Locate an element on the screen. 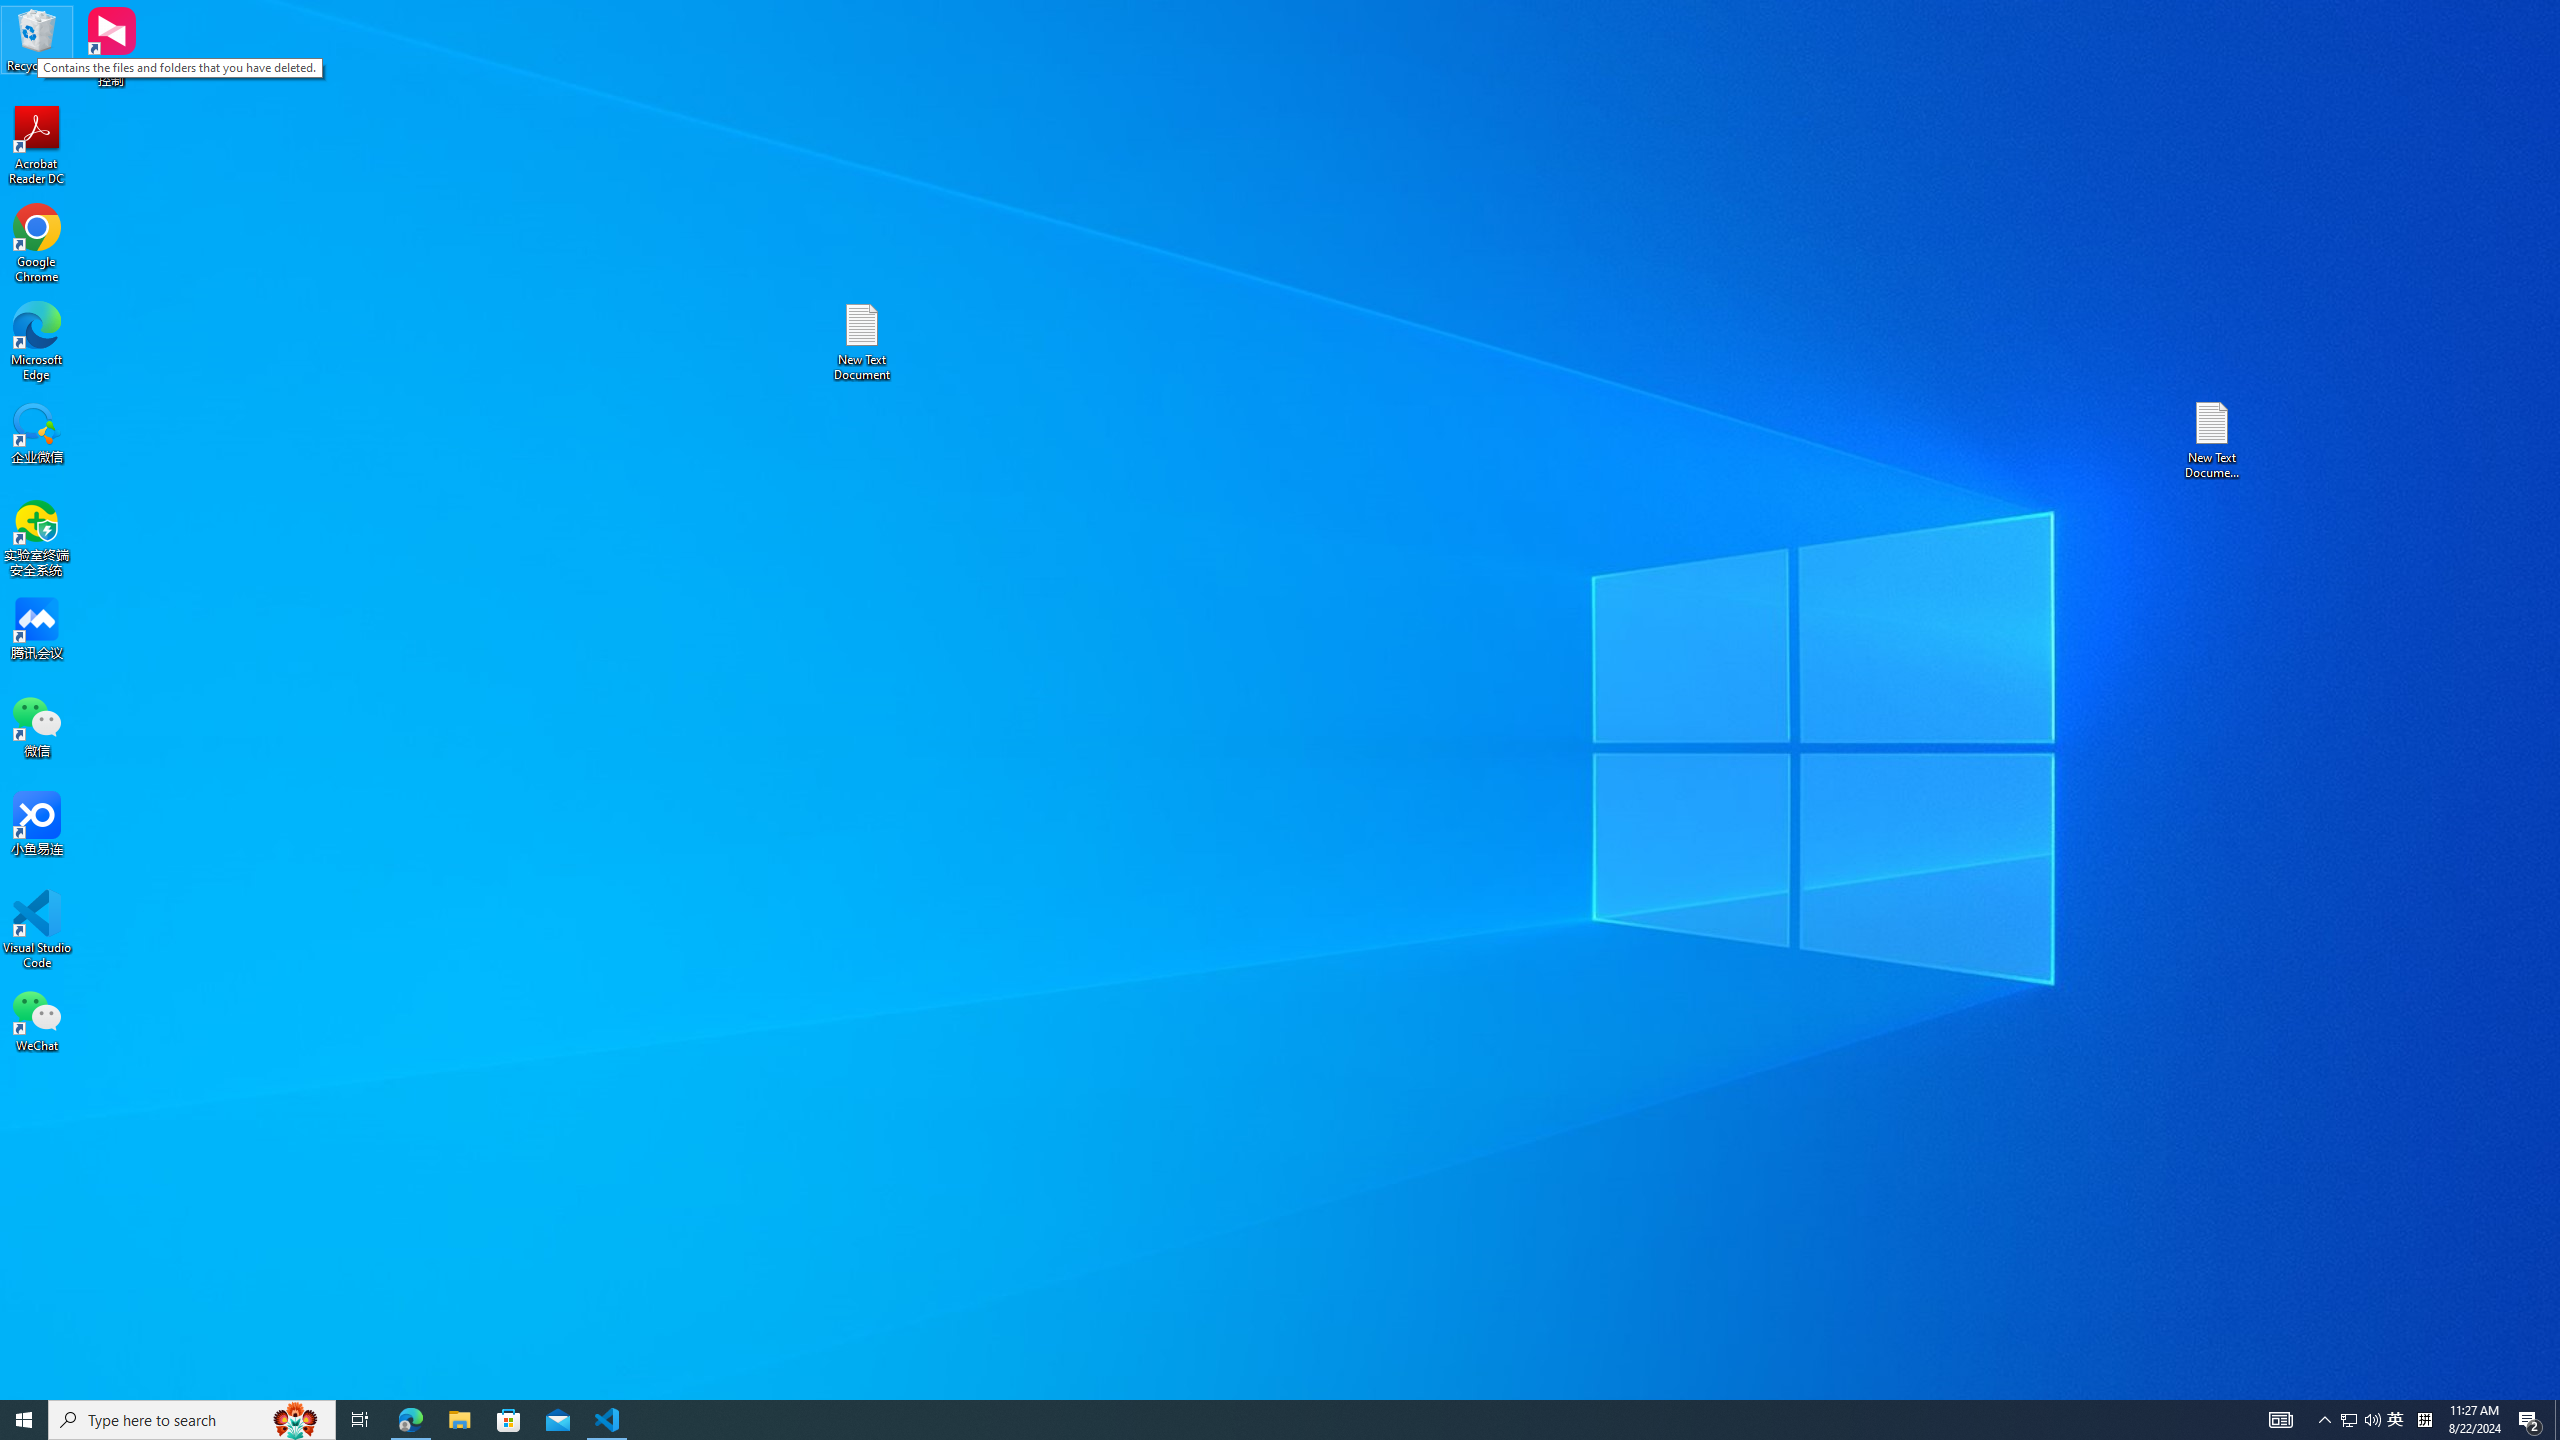 The width and height of the screenshot is (2560, 1440). WeChat is located at coordinates (2213, 440).